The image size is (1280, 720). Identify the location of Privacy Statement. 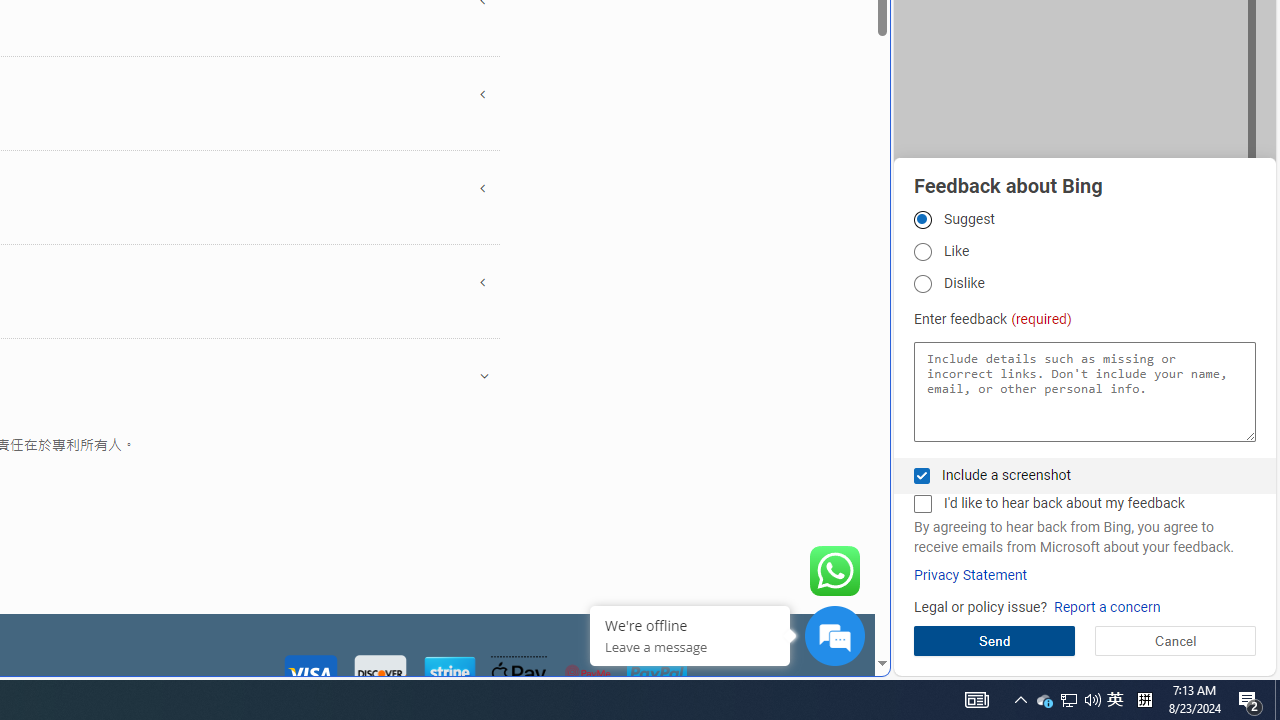
(970, 575).